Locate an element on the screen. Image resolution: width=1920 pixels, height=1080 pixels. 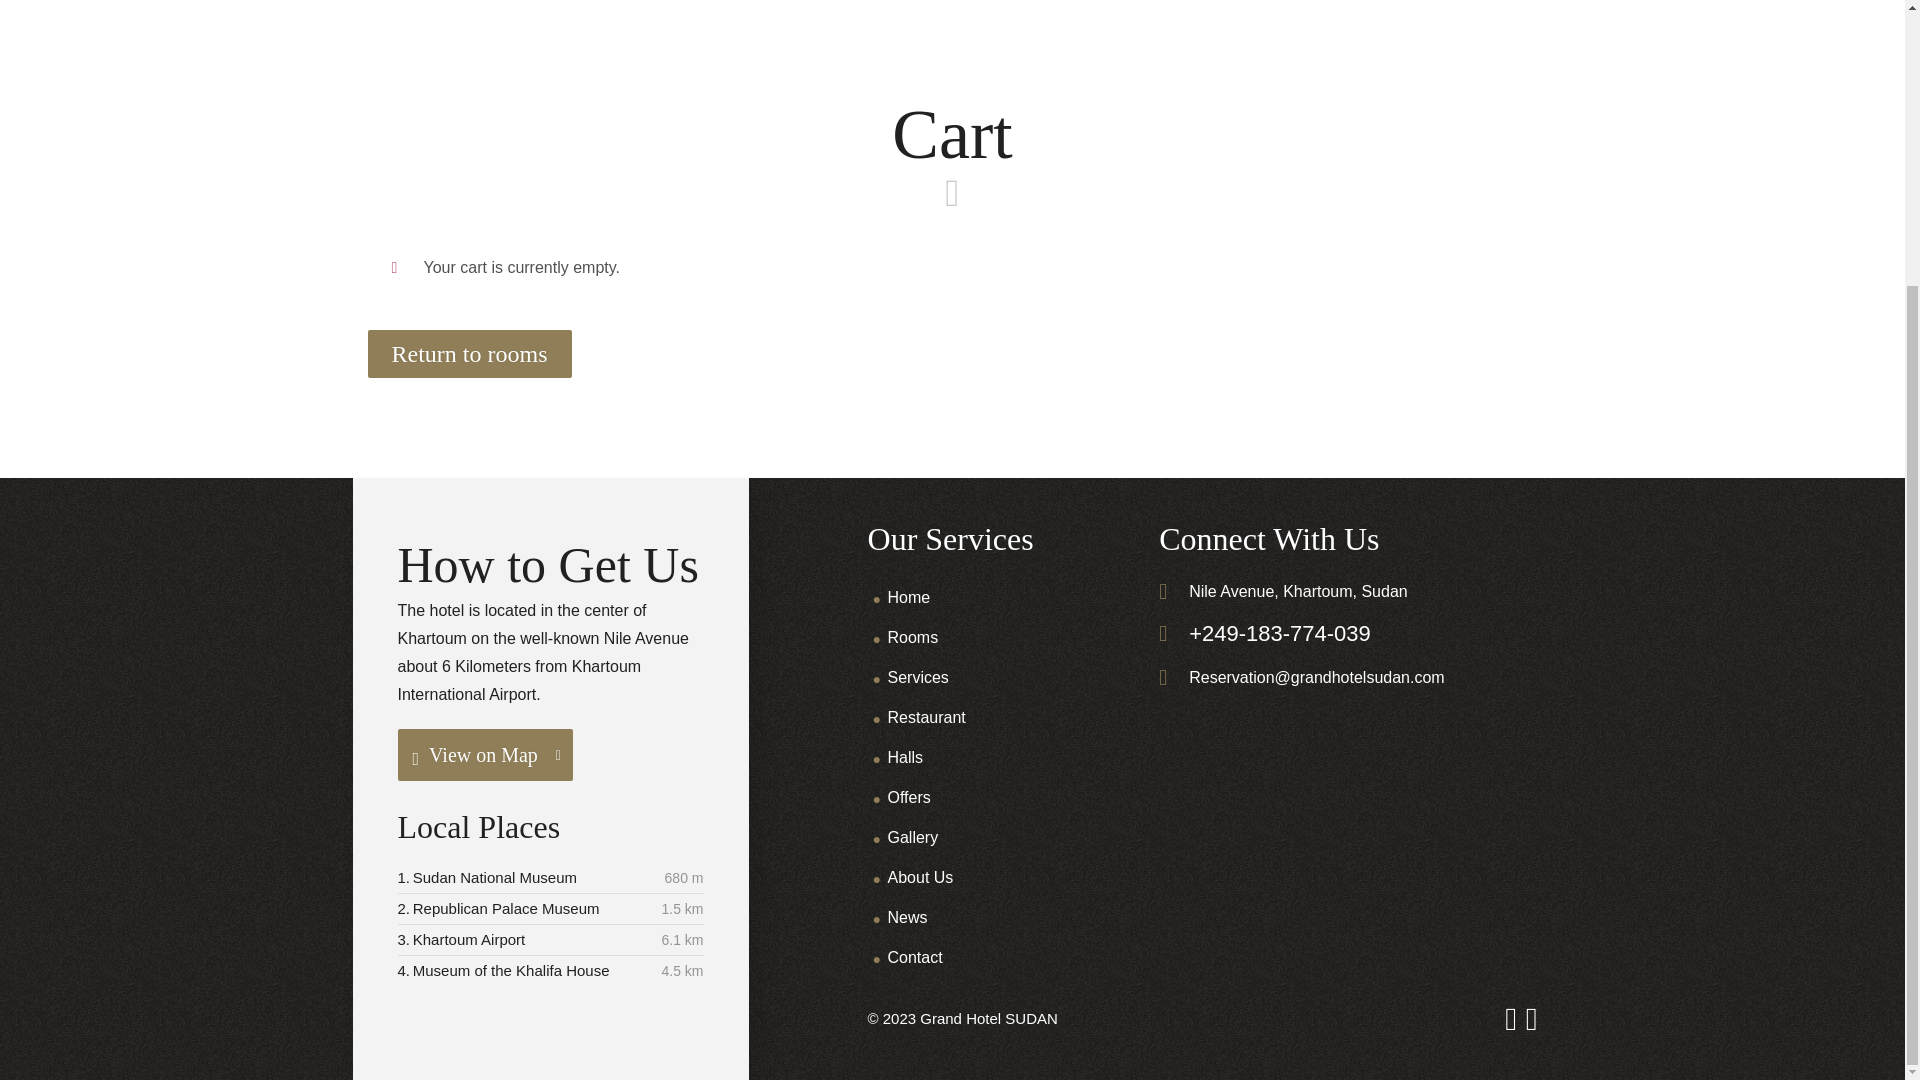
Offers is located at coordinates (909, 797).